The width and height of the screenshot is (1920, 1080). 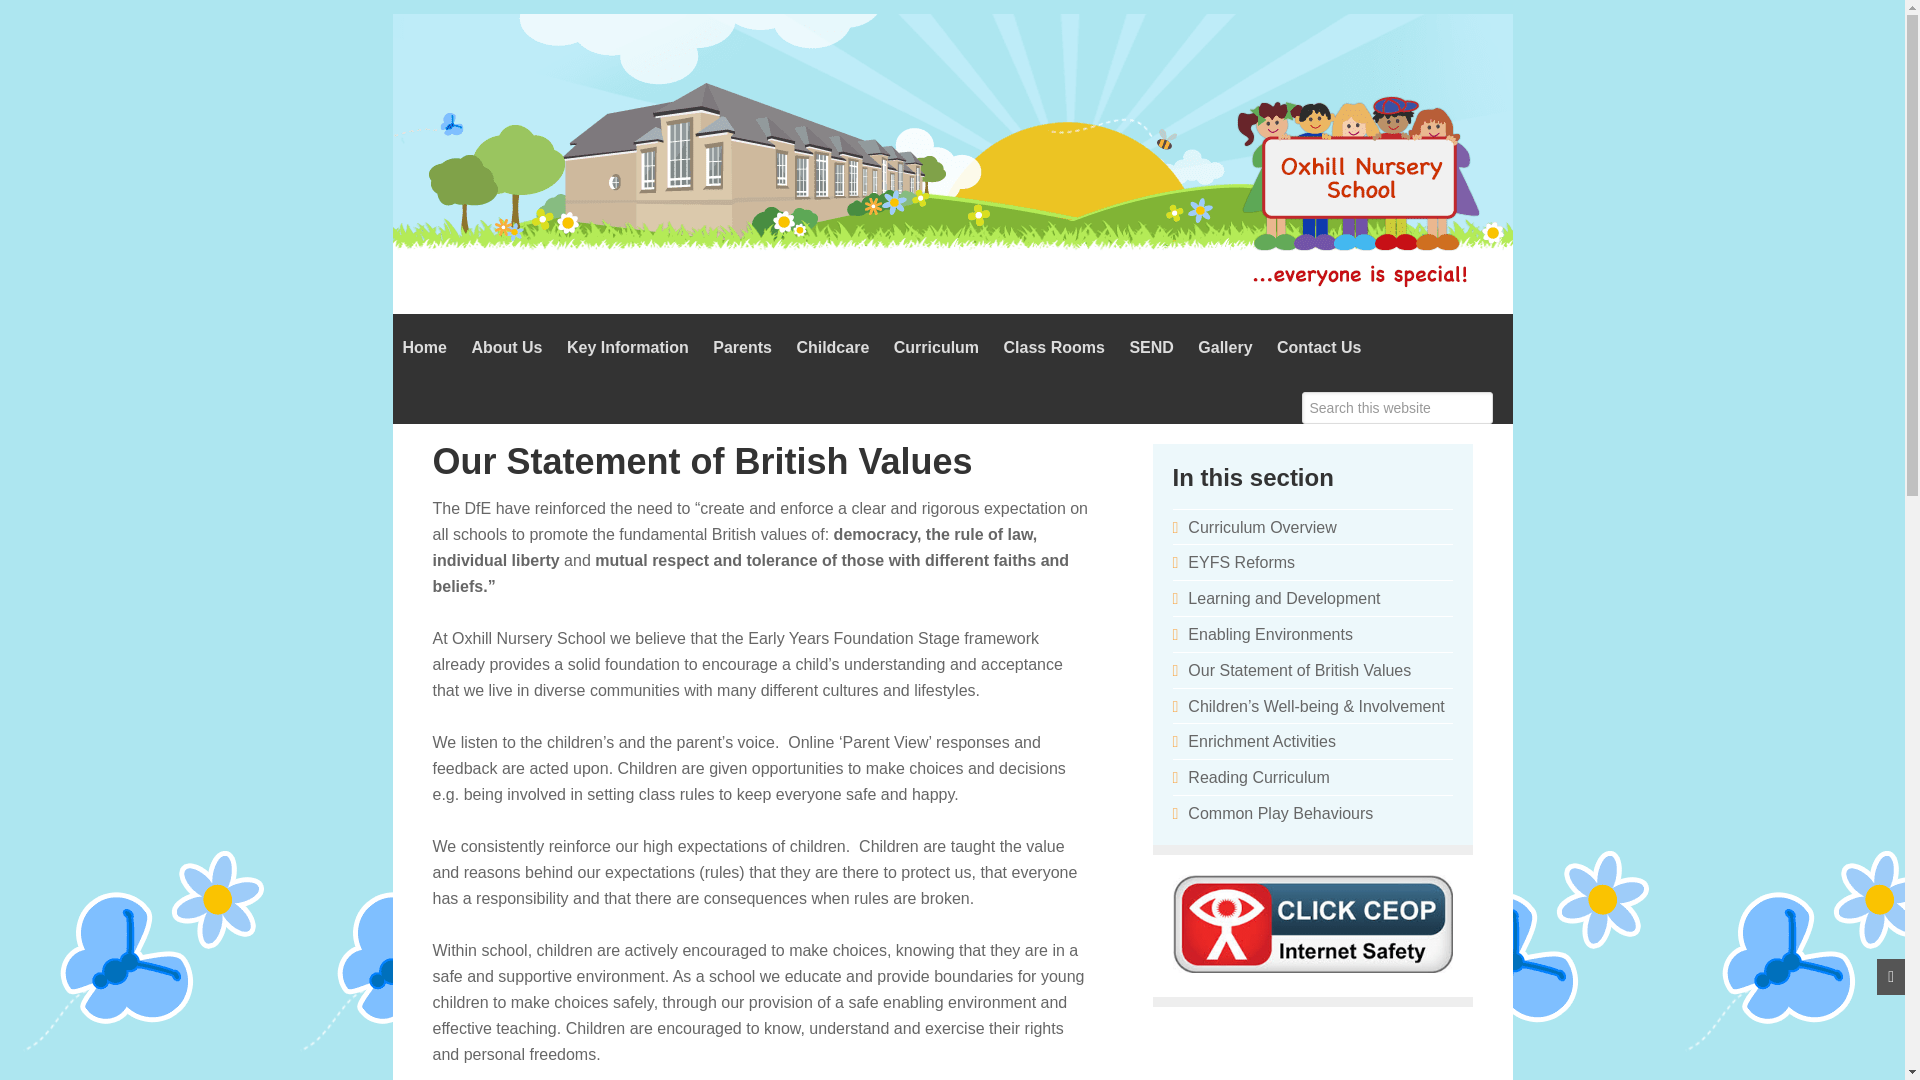 I want to click on Home, so click(x=424, y=348).